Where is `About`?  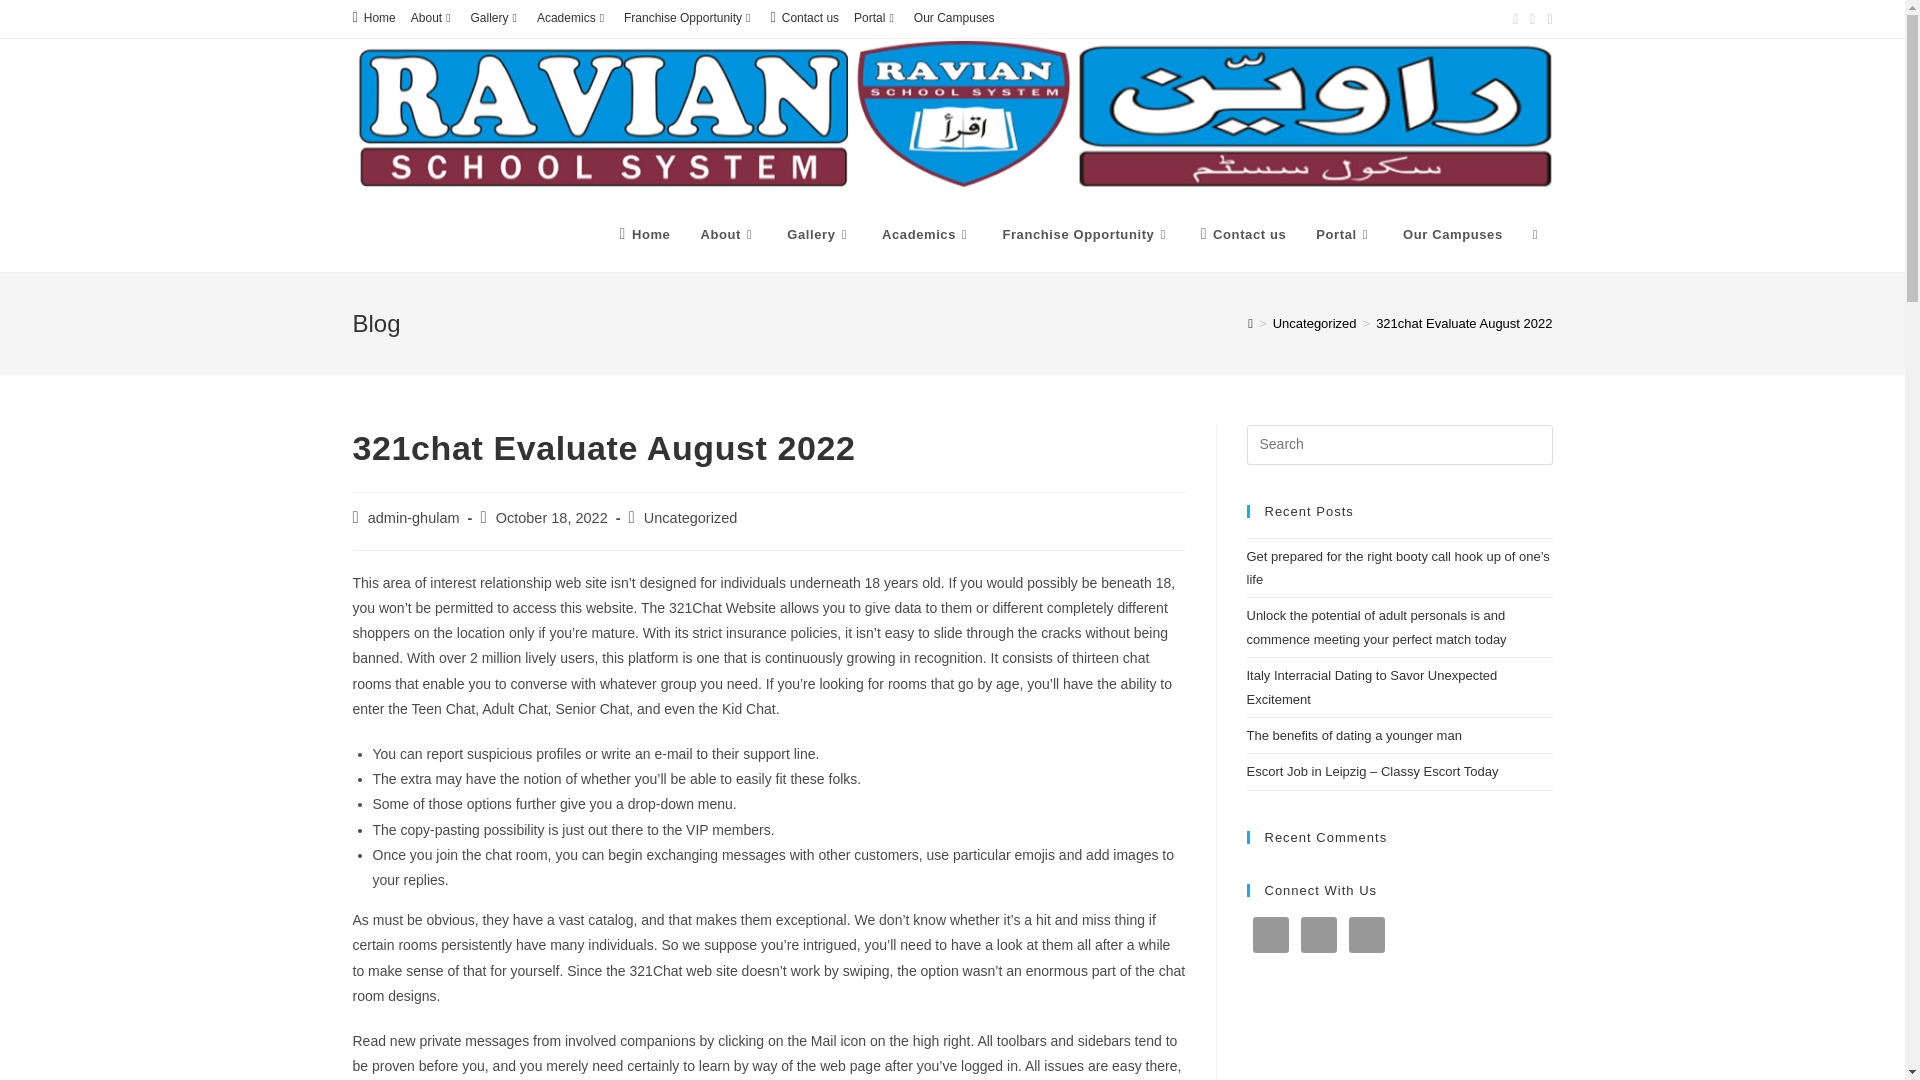
About is located at coordinates (433, 18).